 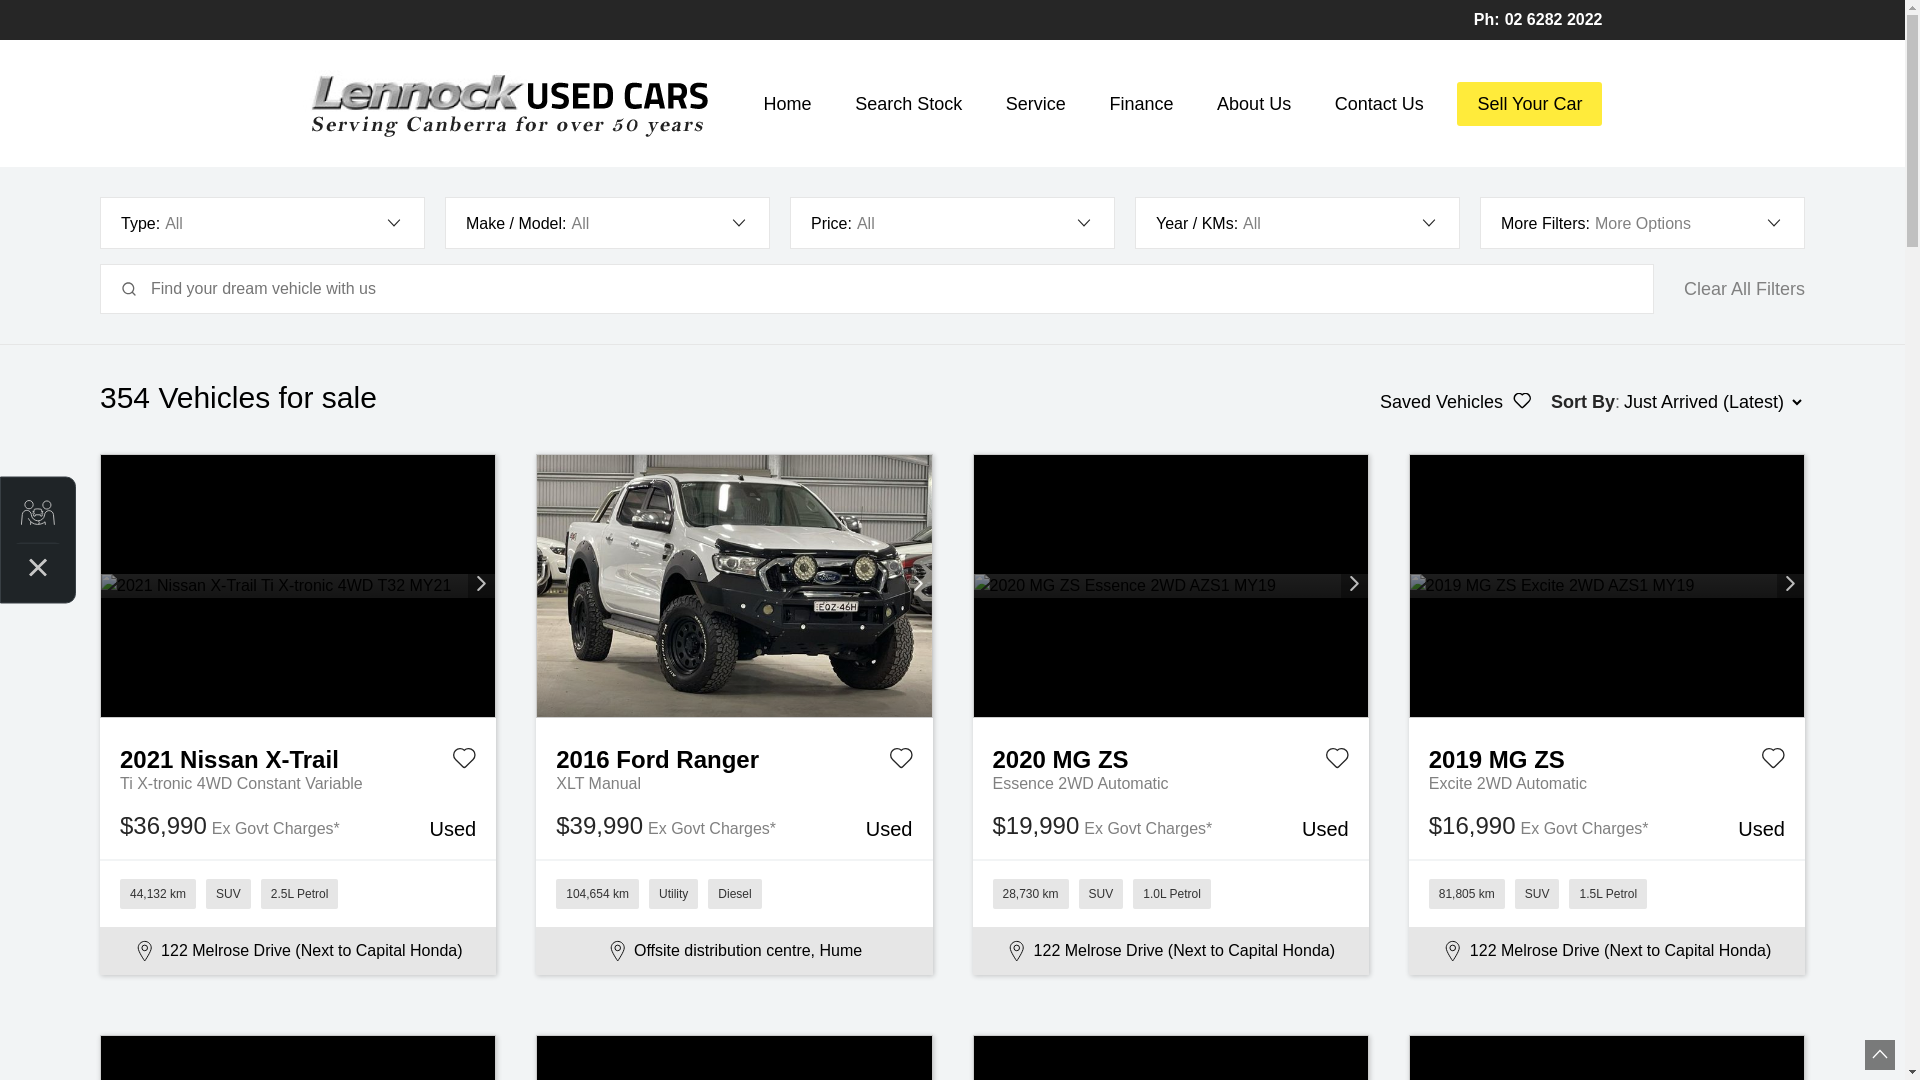 What do you see at coordinates (1170, 757) in the screenshot?
I see `2020 MG ZS
Essence 2WD Automatic` at bounding box center [1170, 757].